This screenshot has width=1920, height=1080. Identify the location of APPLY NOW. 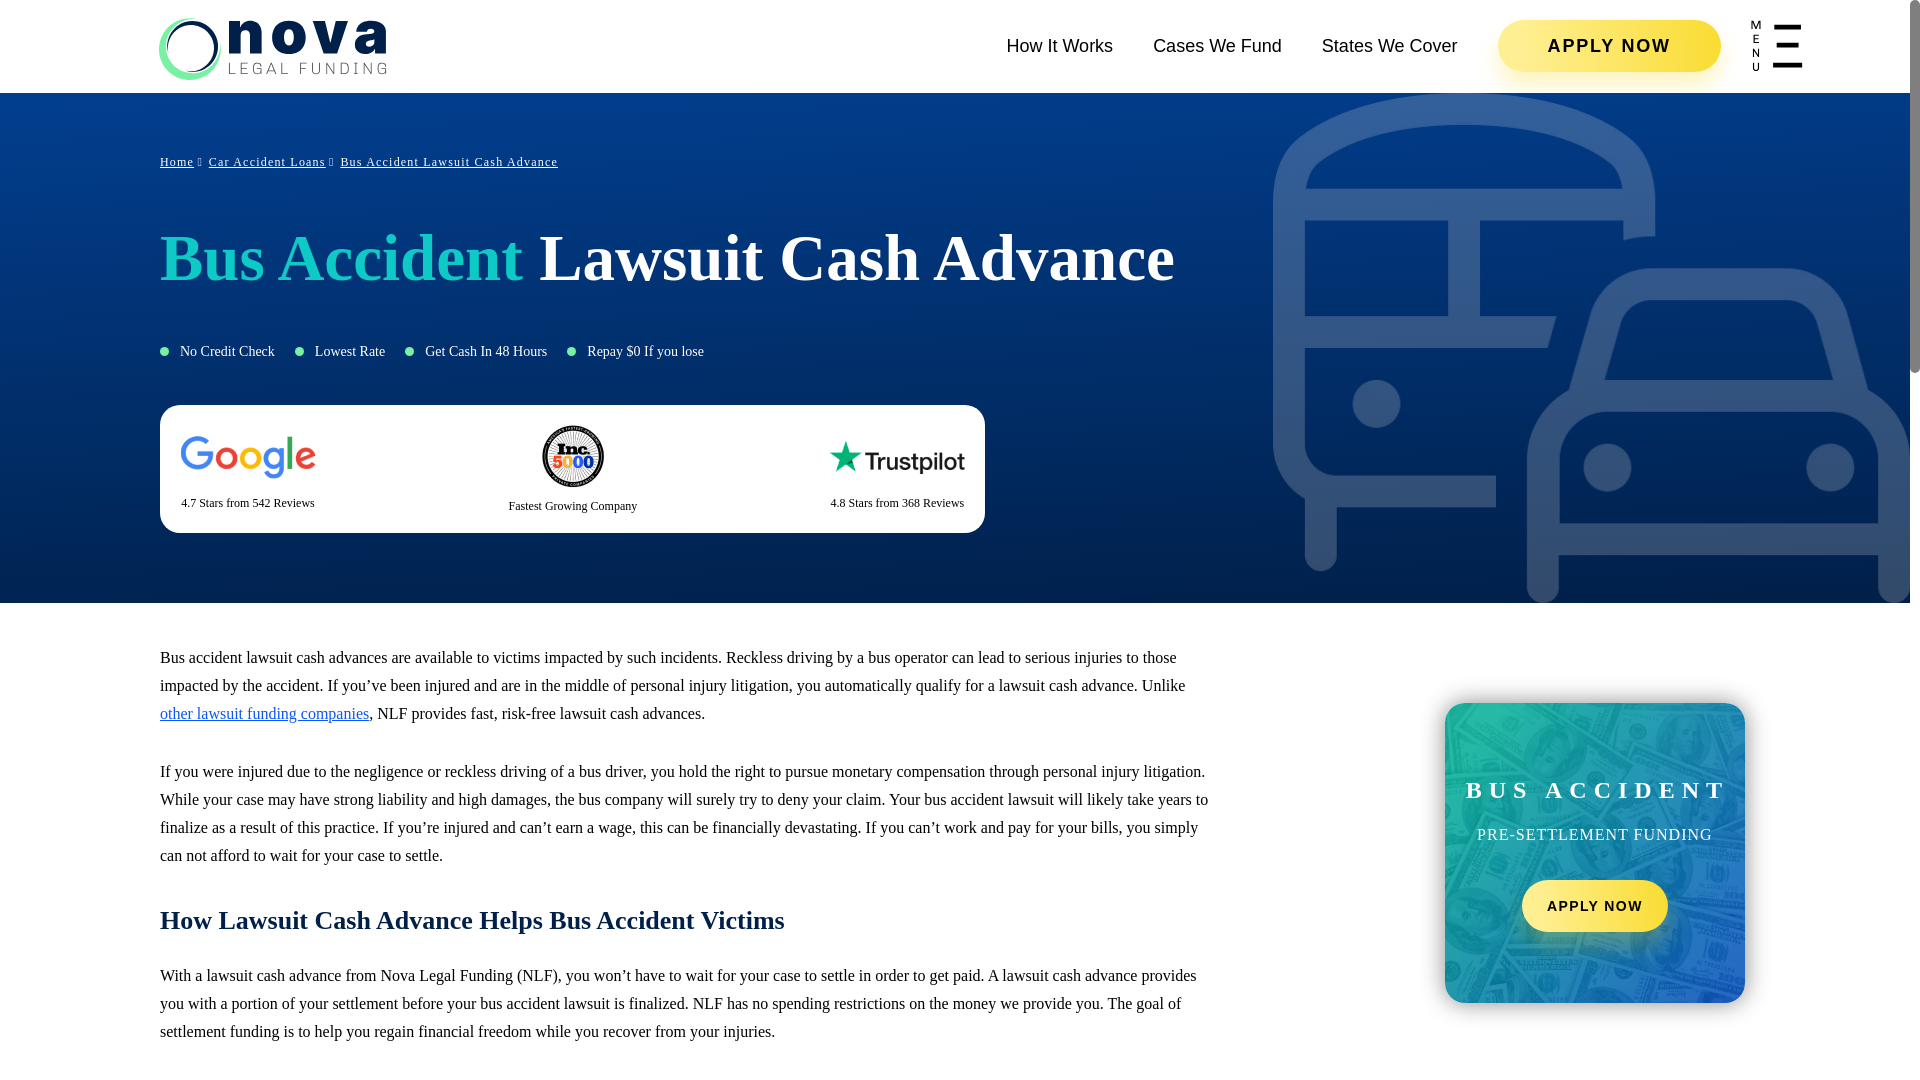
(1608, 46).